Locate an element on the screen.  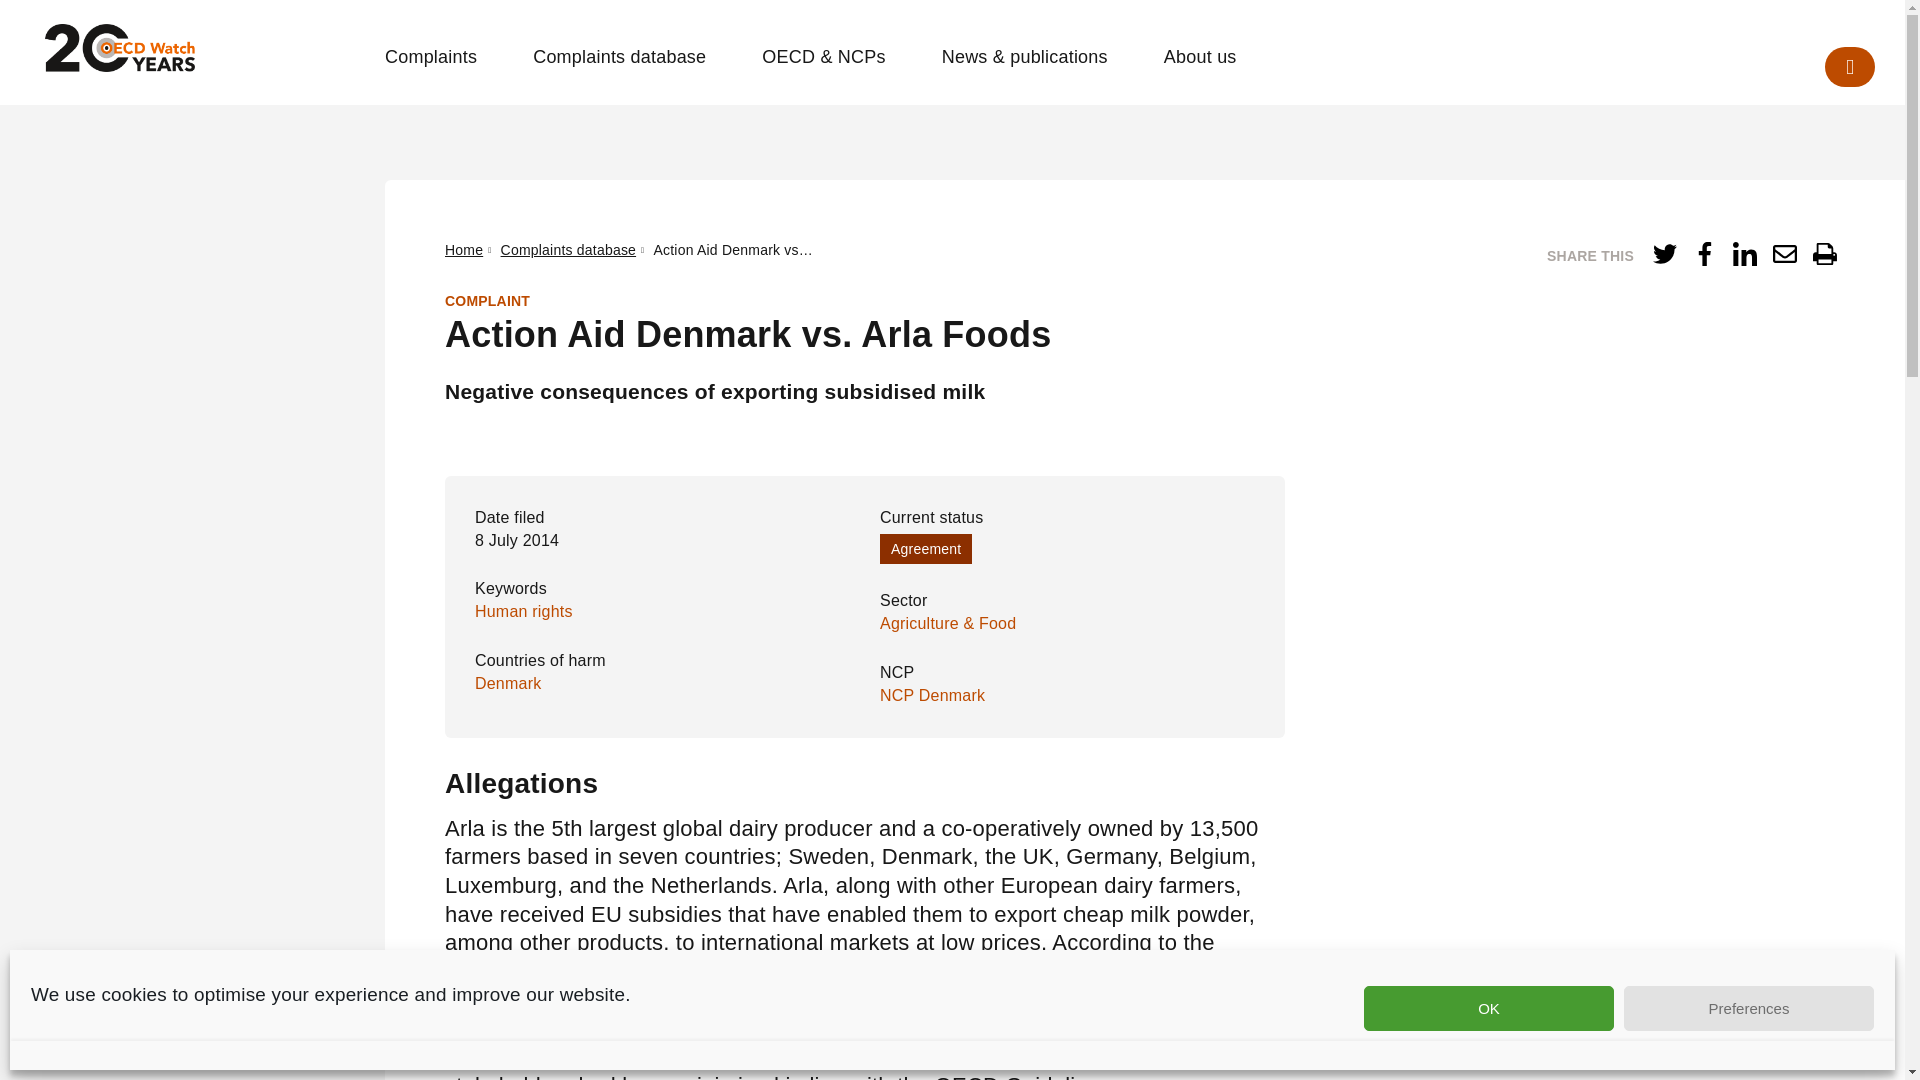
Preferences is located at coordinates (1748, 1008).